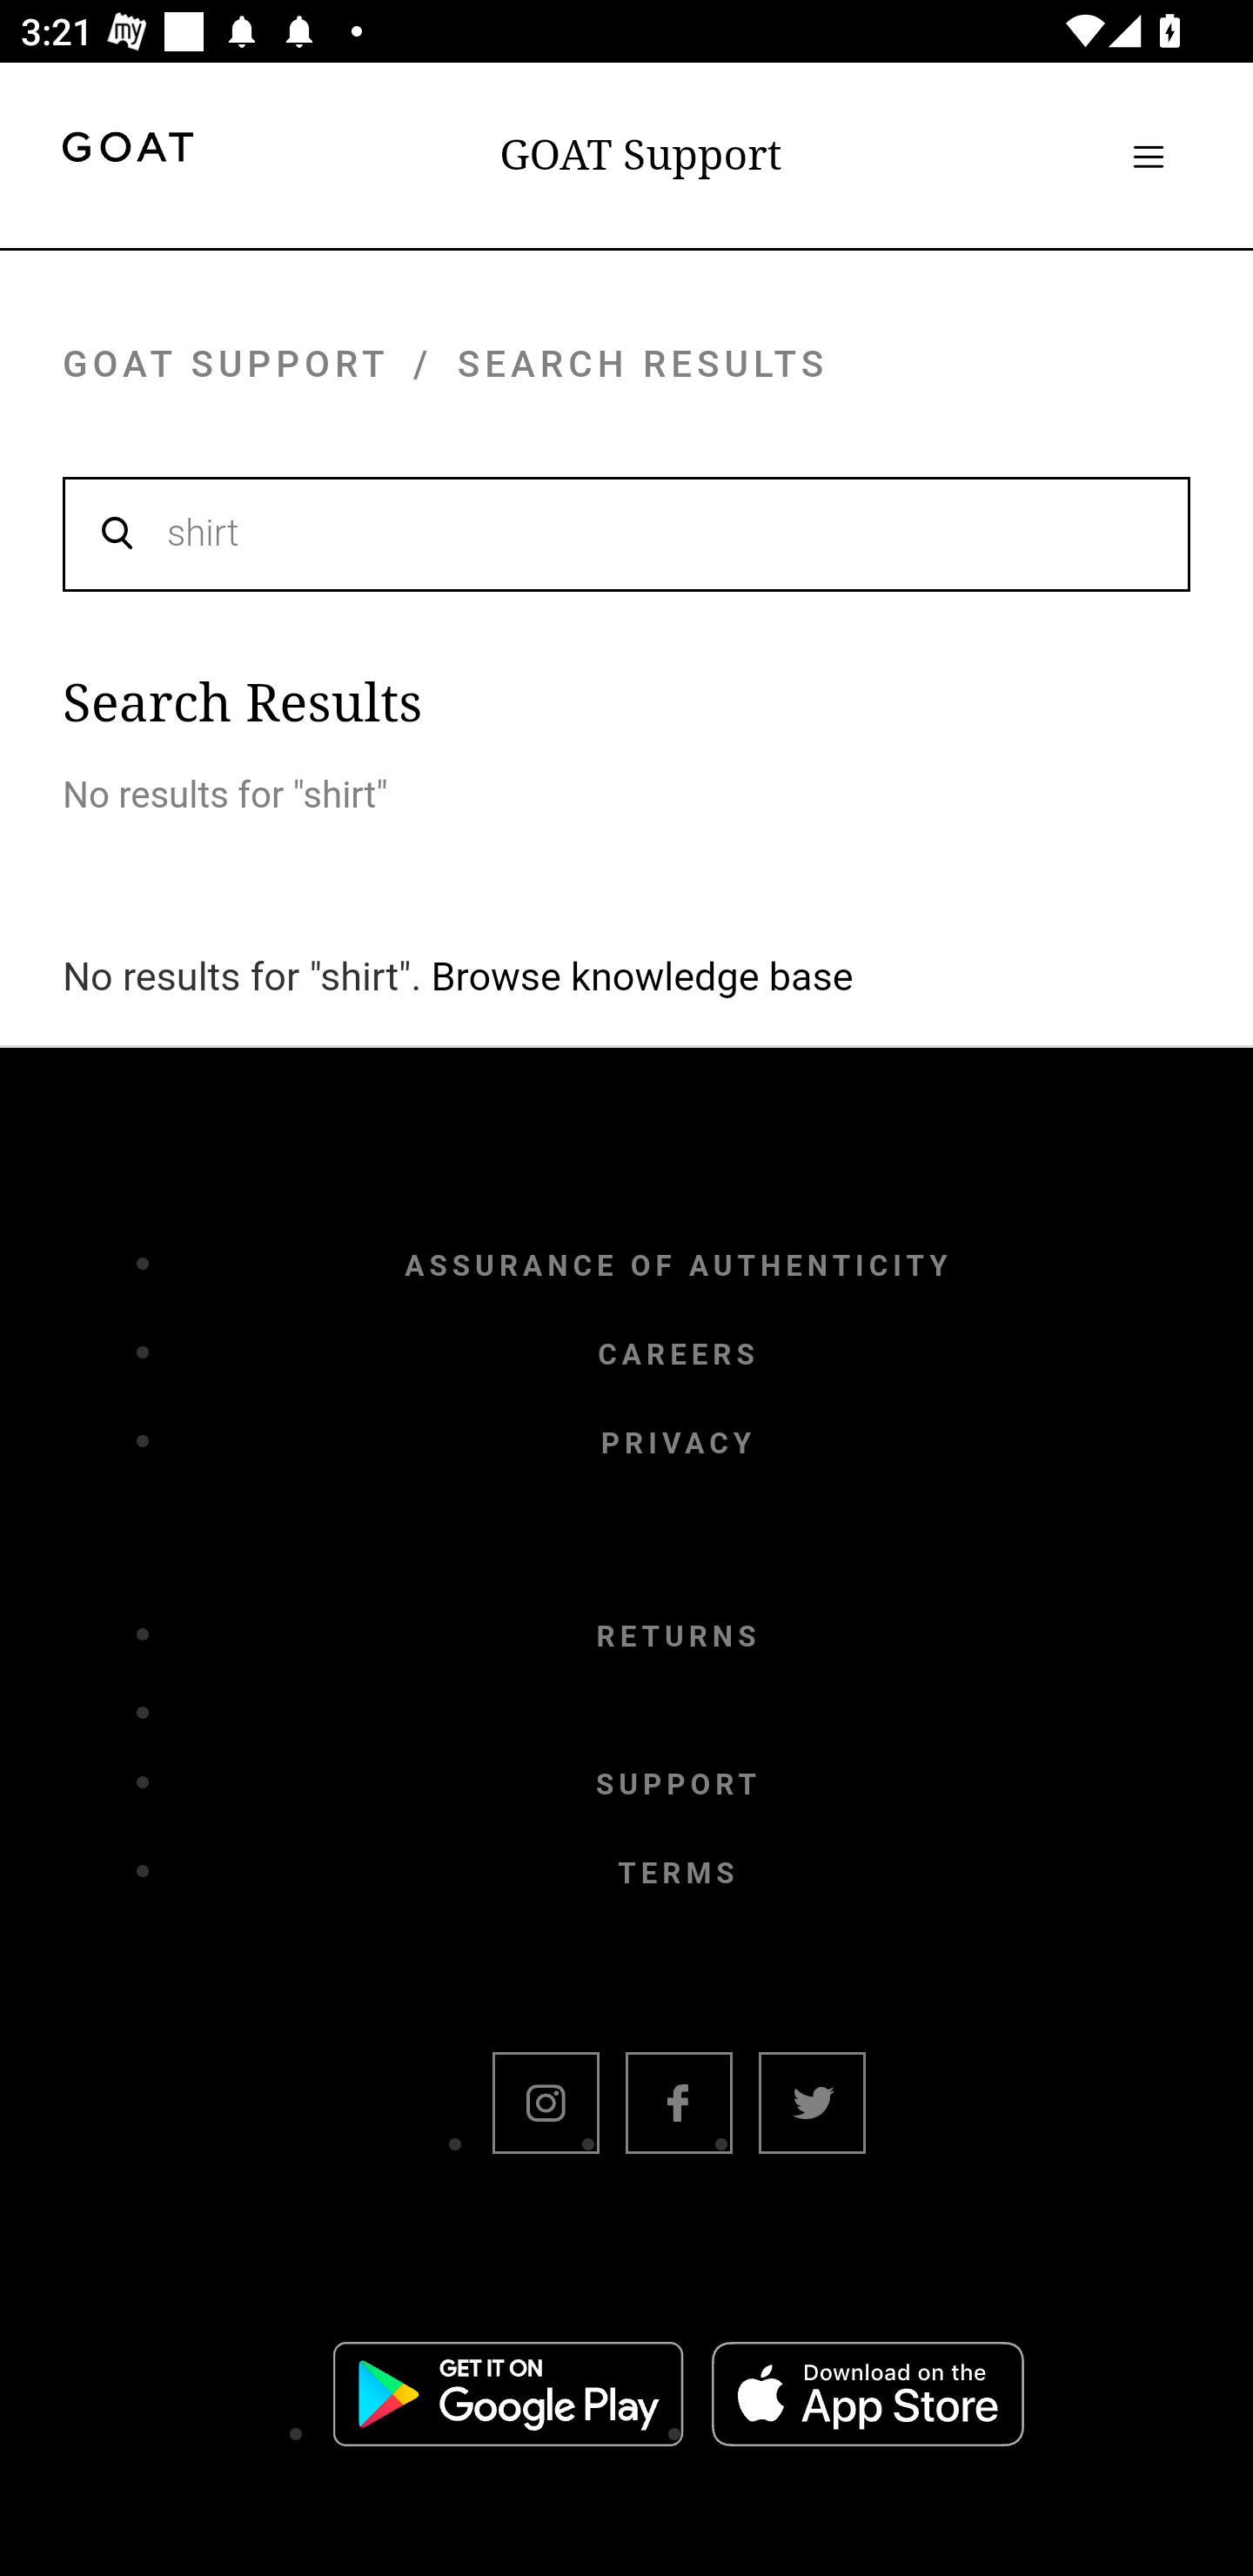 The height and width of the screenshot is (2576, 1253). What do you see at coordinates (679, 1875) in the screenshot?
I see `TERMS` at bounding box center [679, 1875].